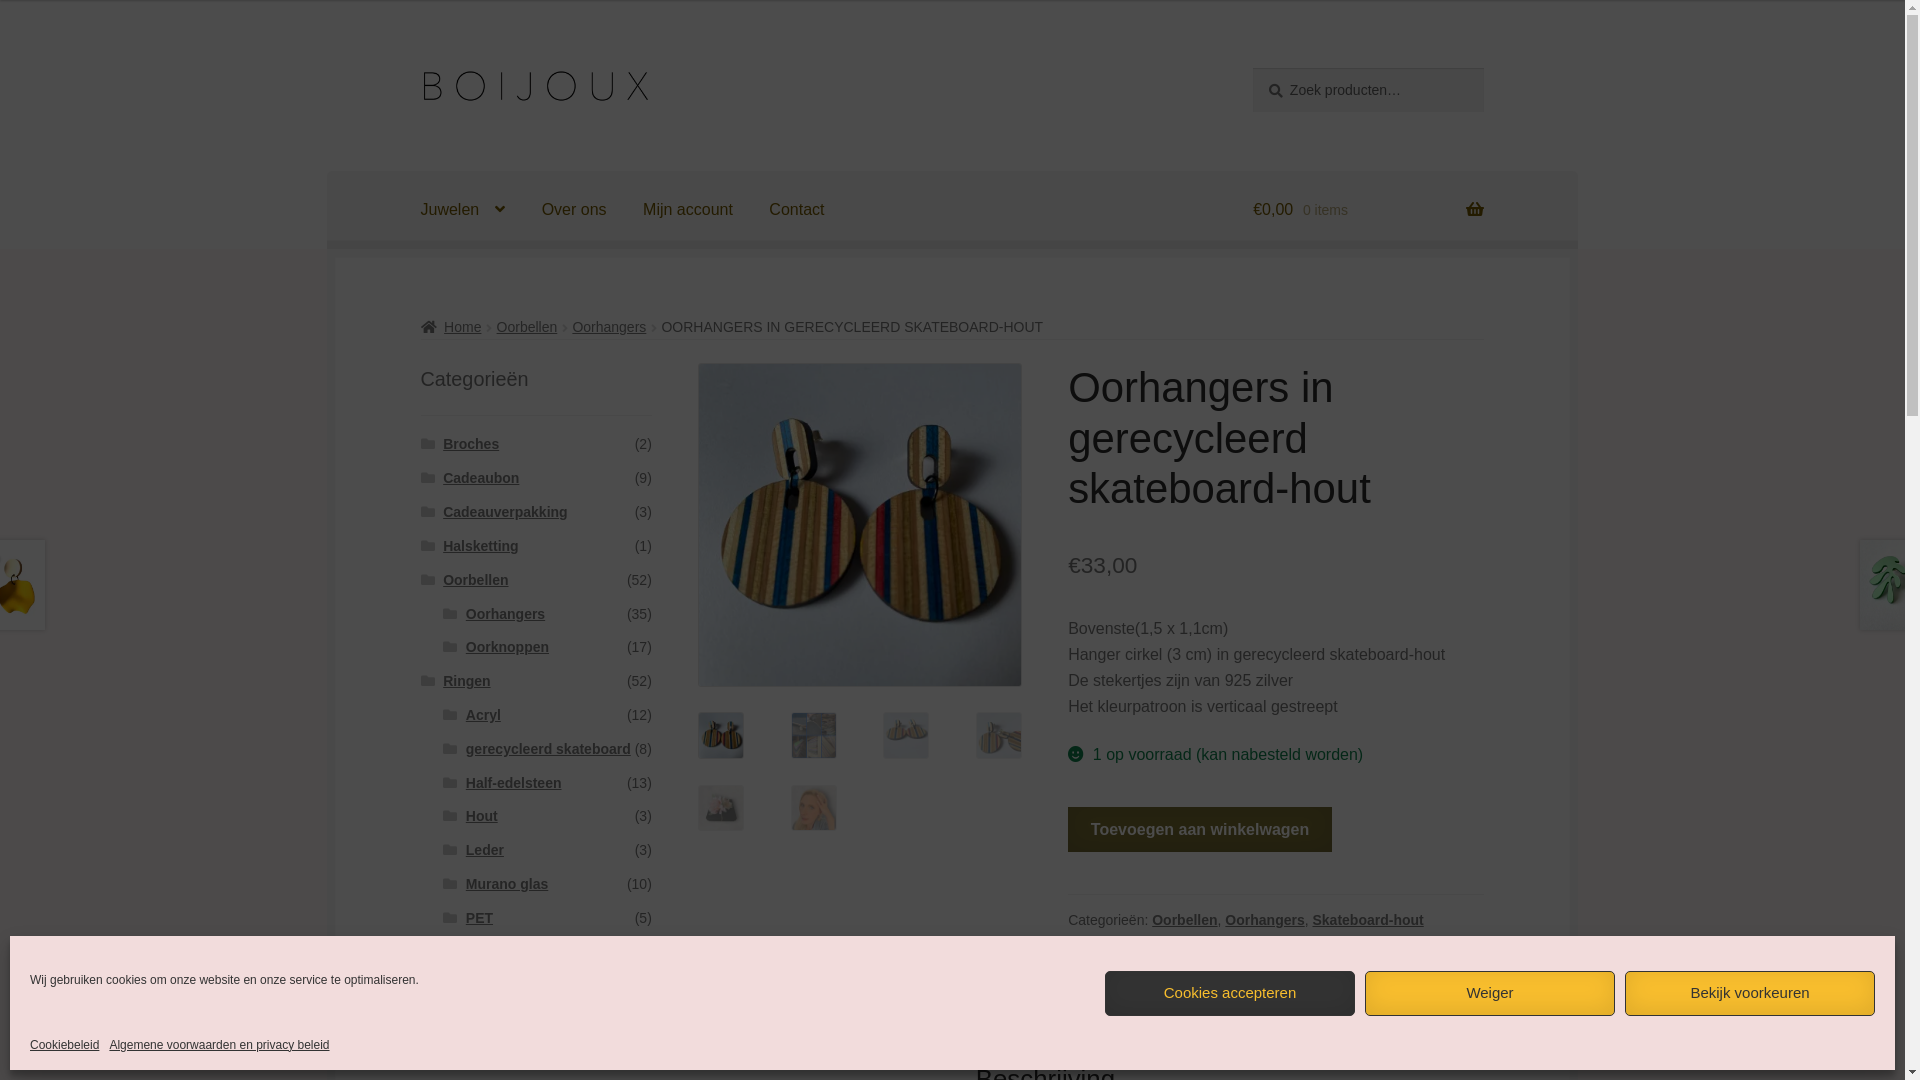 The width and height of the screenshot is (1920, 1080). What do you see at coordinates (476, 580) in the screenshot?
I see `Oorbellen` at bounding box center [476, 580].